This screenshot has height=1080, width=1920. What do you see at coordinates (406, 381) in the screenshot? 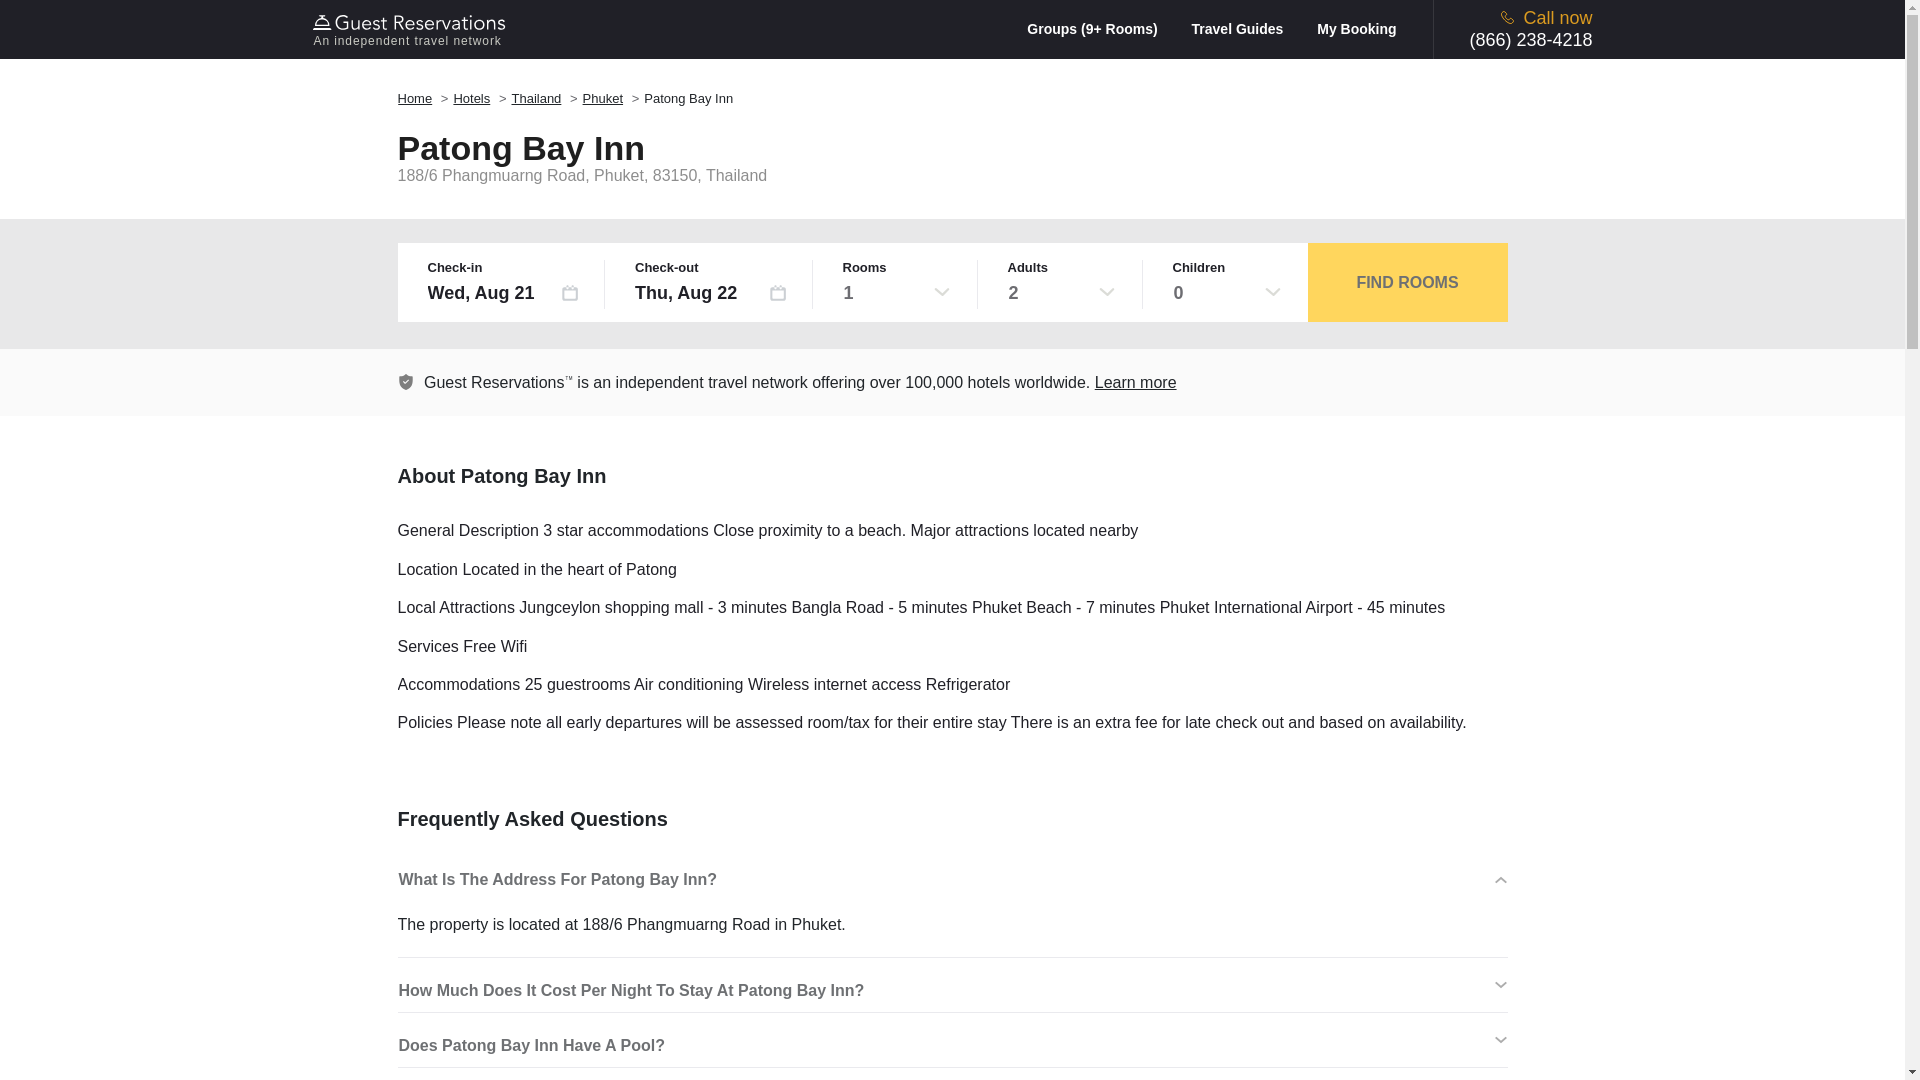
I see `Learn more` at bounding box center [406, 381].